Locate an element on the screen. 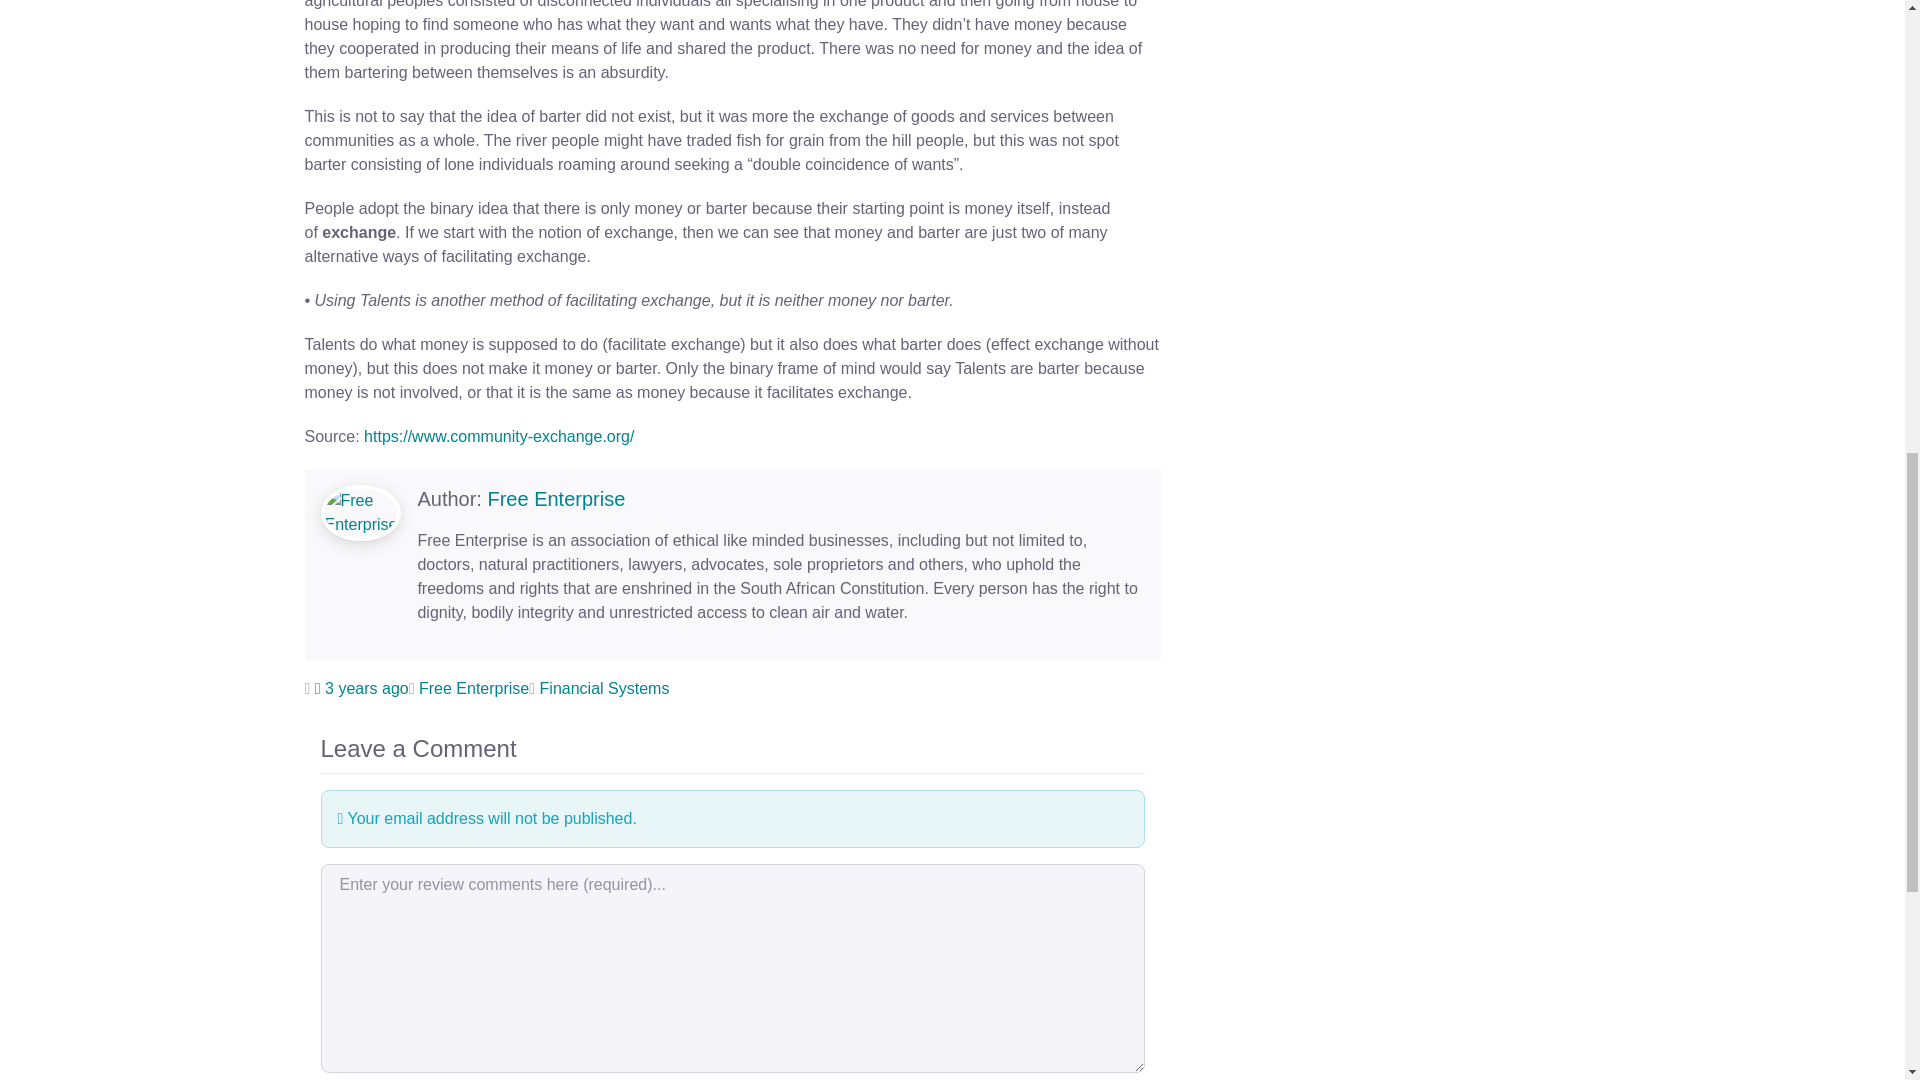  Free Enterprise is located at coordinates (474, 688).